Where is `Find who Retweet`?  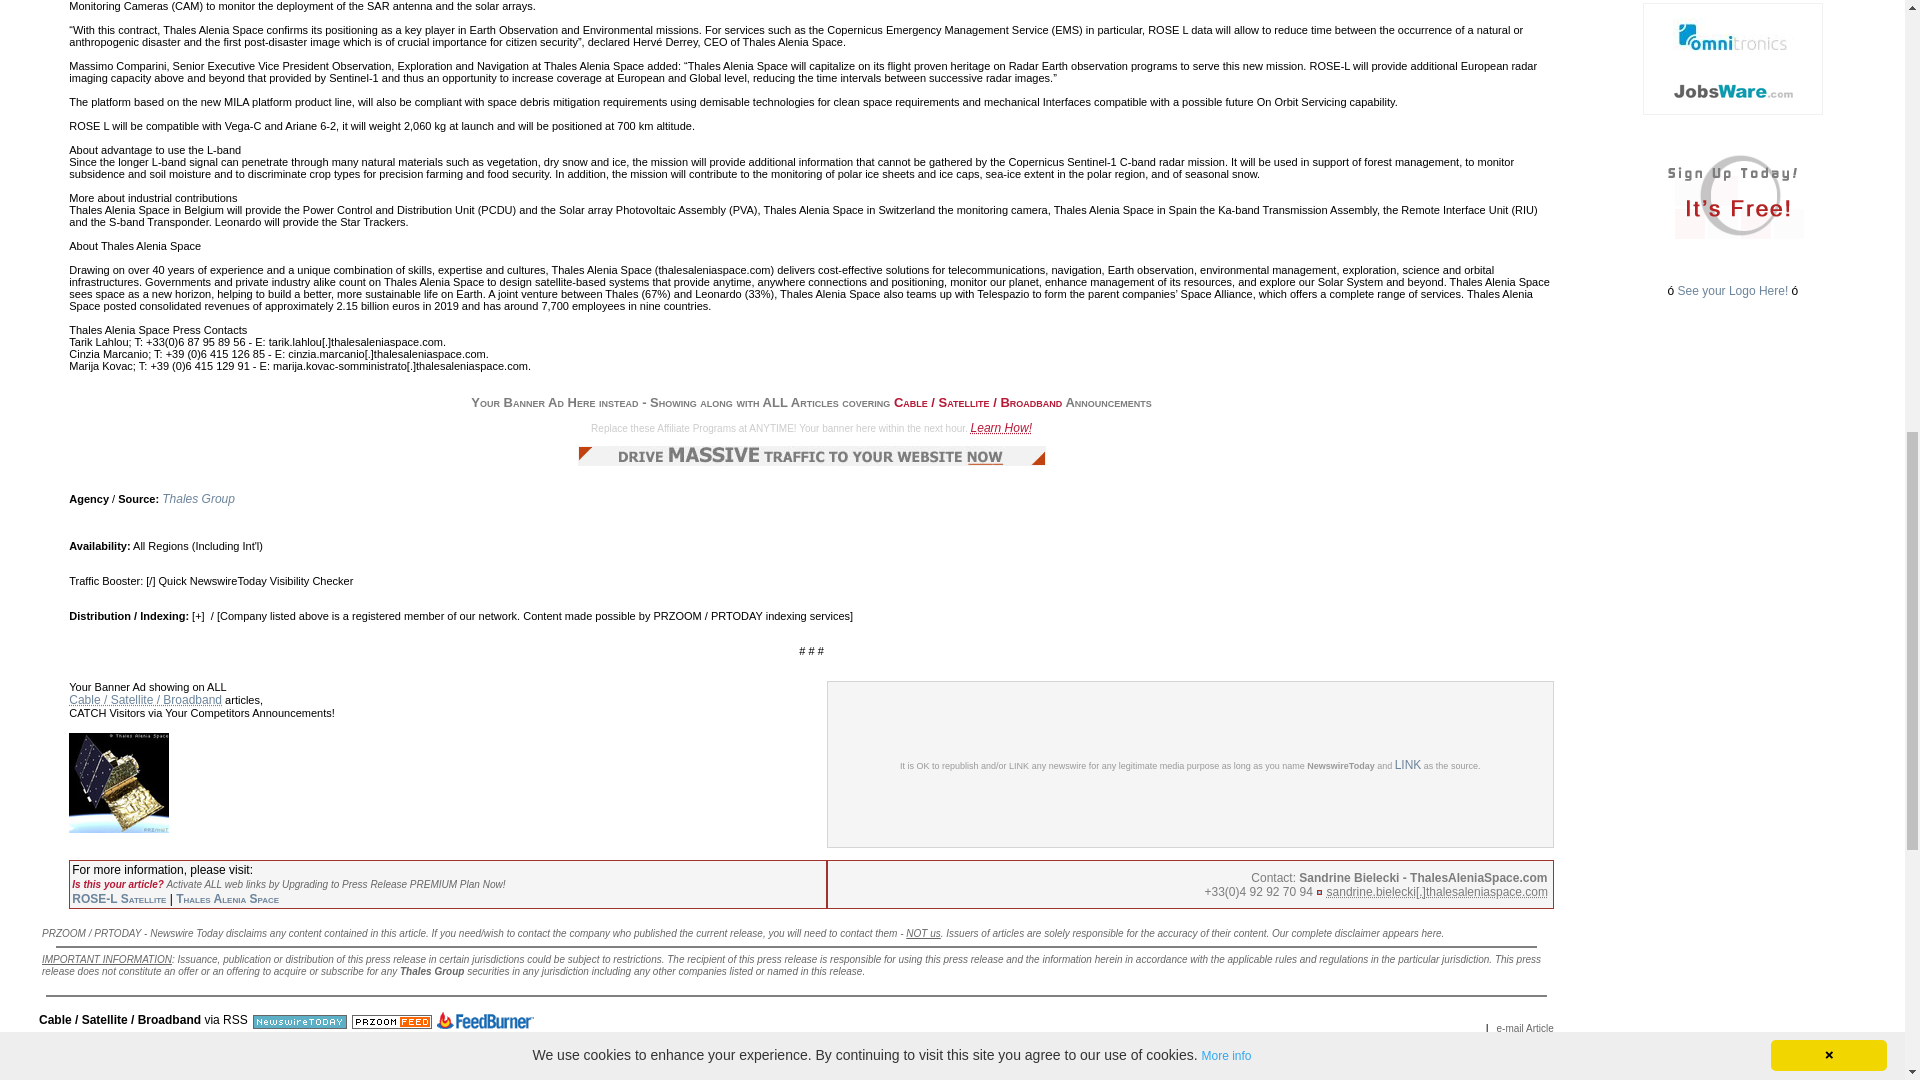
Find who Retweet is located at coordinates (86, 1037).